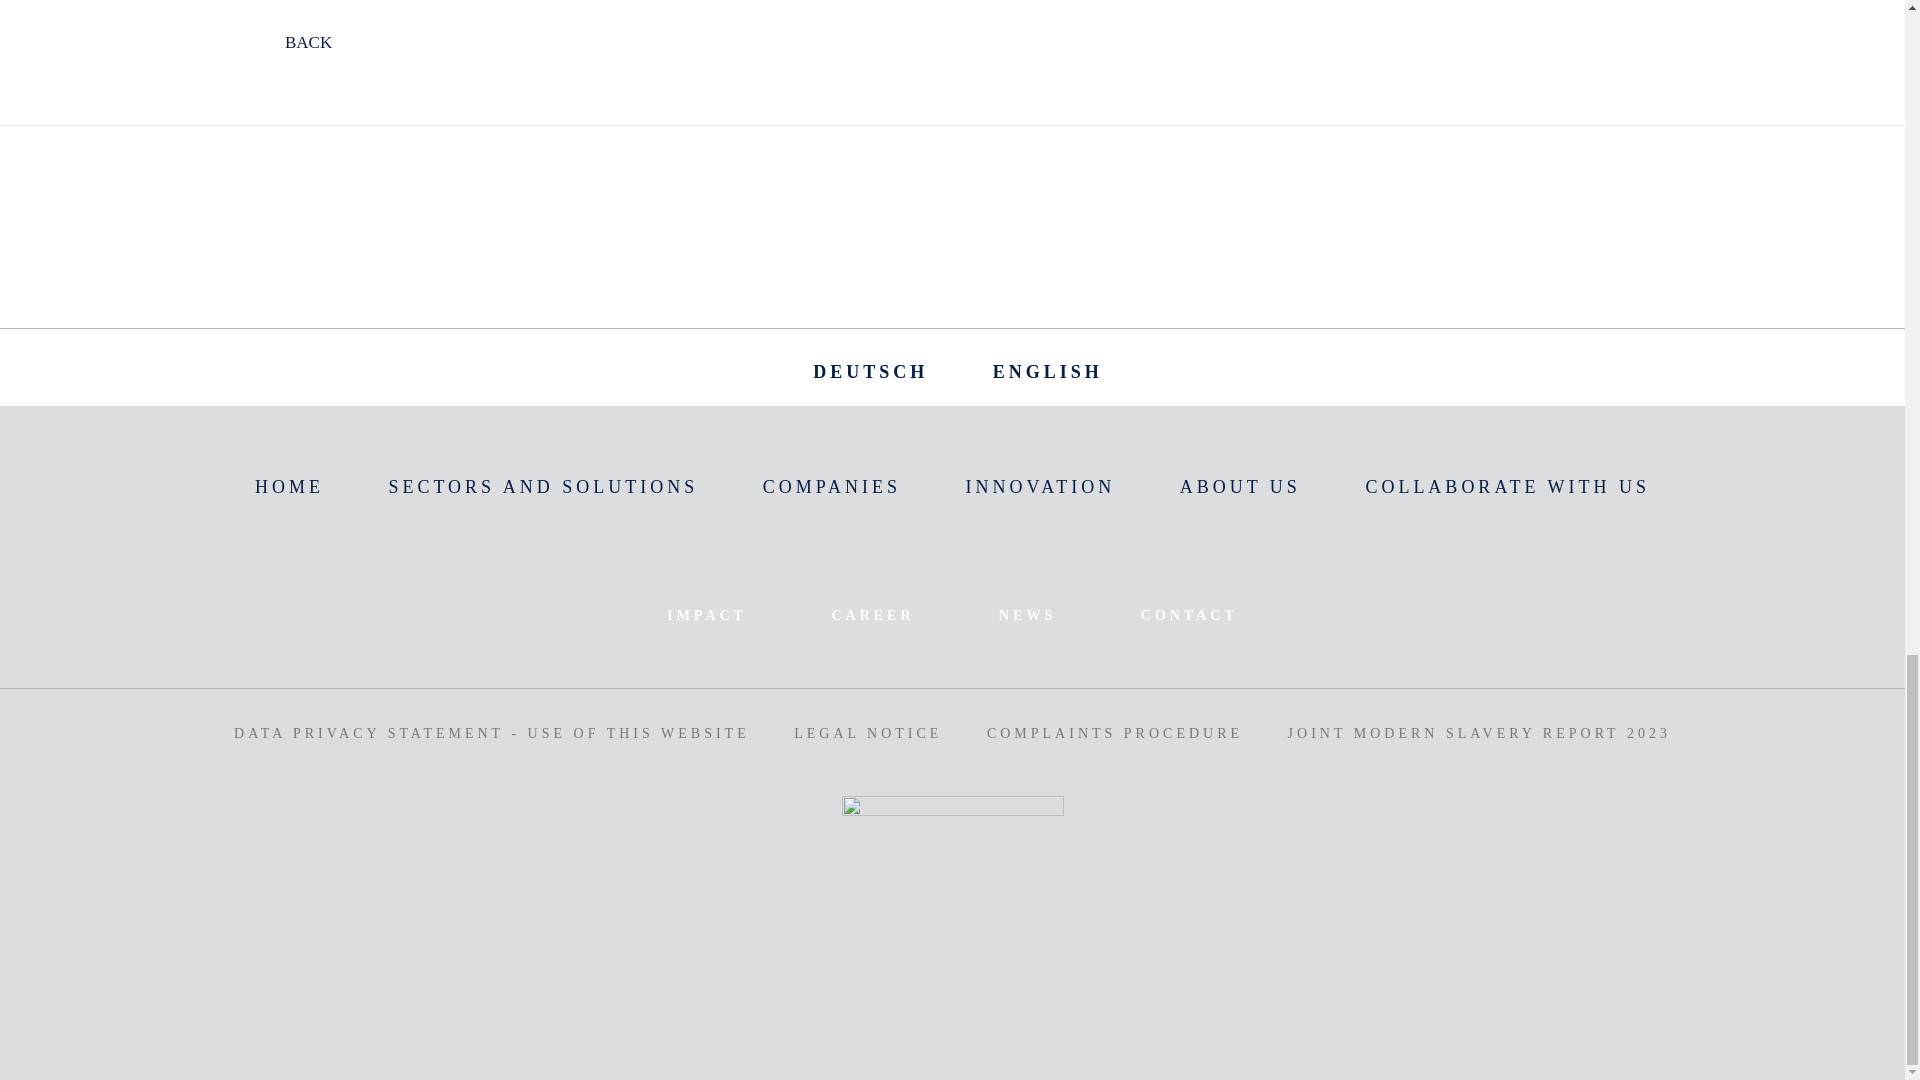 The height and width of the screenshot is (1080, 1920). Describe the element at coordinates (1189, 614) in the screenshot. I see `Contact` at that location.